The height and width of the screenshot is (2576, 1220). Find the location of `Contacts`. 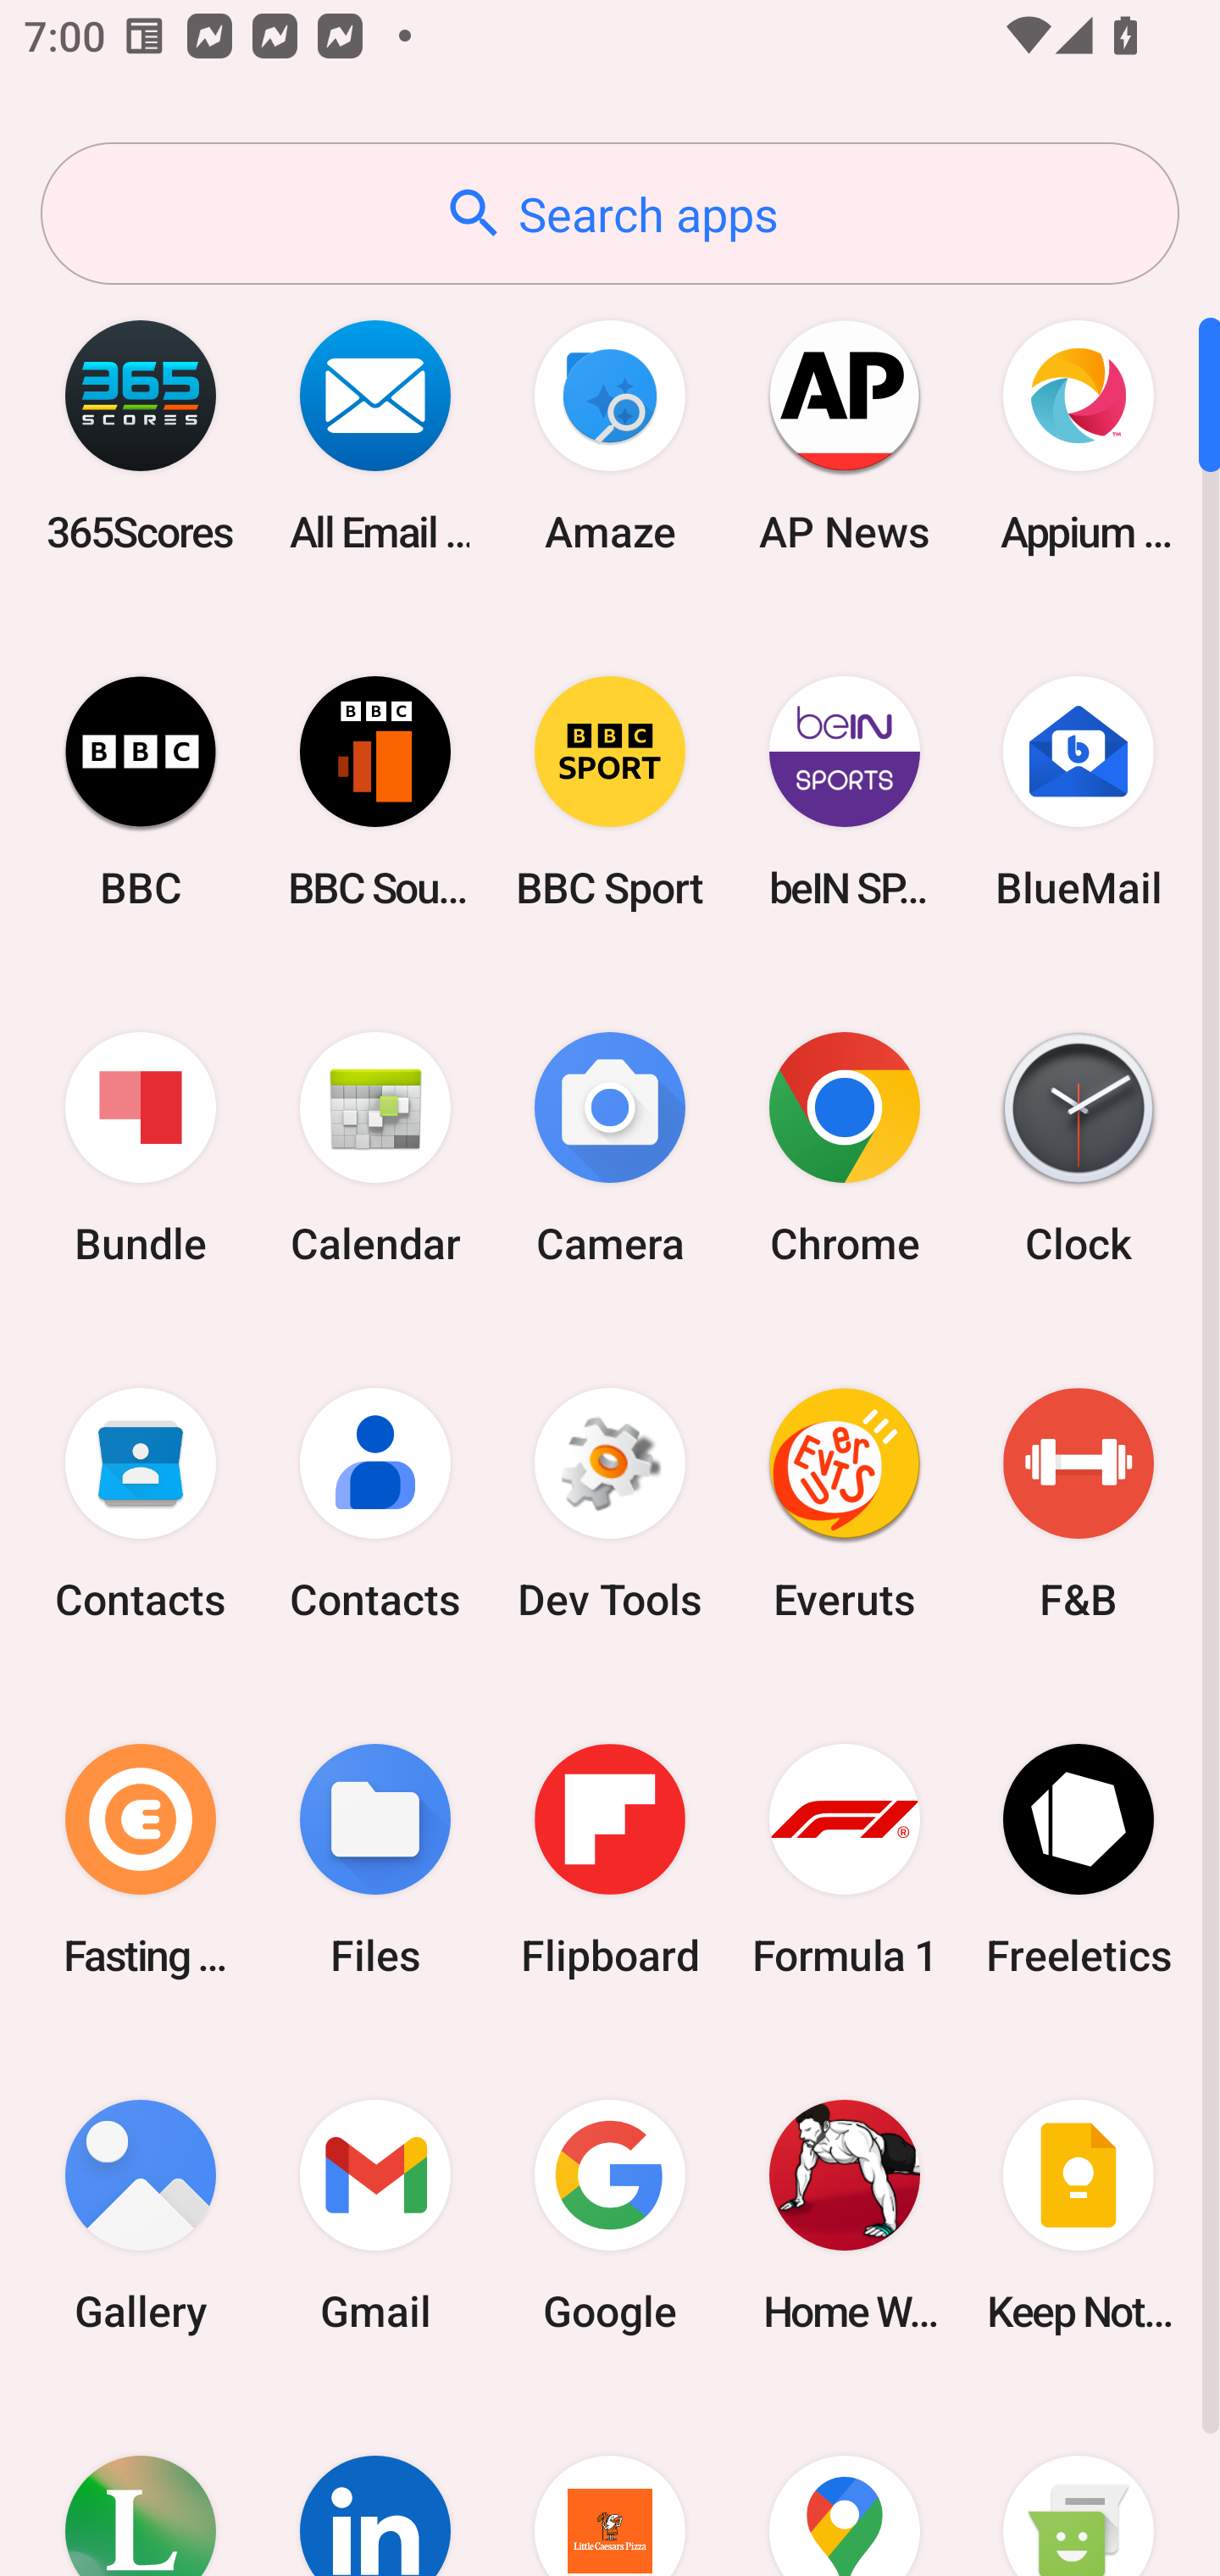

Contacts is located at coordinates (141, 1504).